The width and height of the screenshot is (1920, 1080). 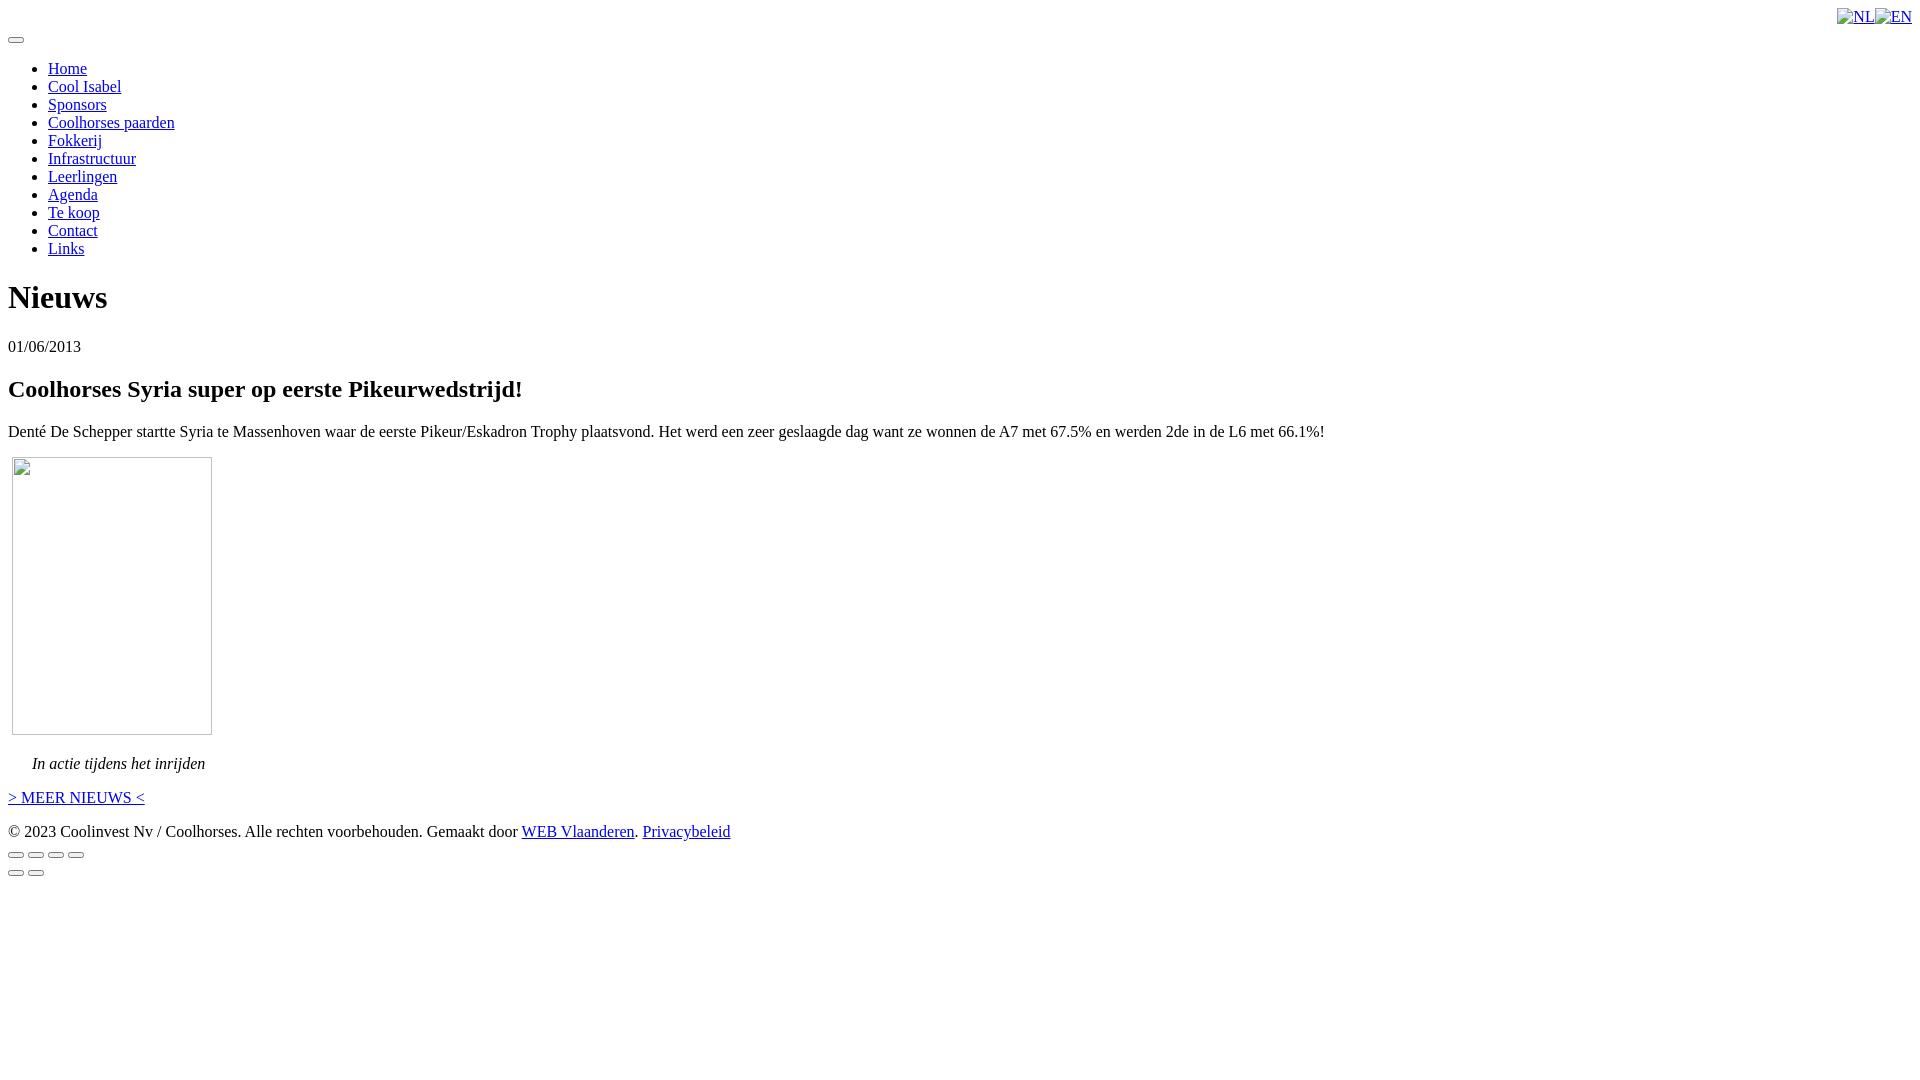 What do you see at coordinates (75, 140) in the screenshot?
I see `Fokkerij` at bounding box center [75, 140].